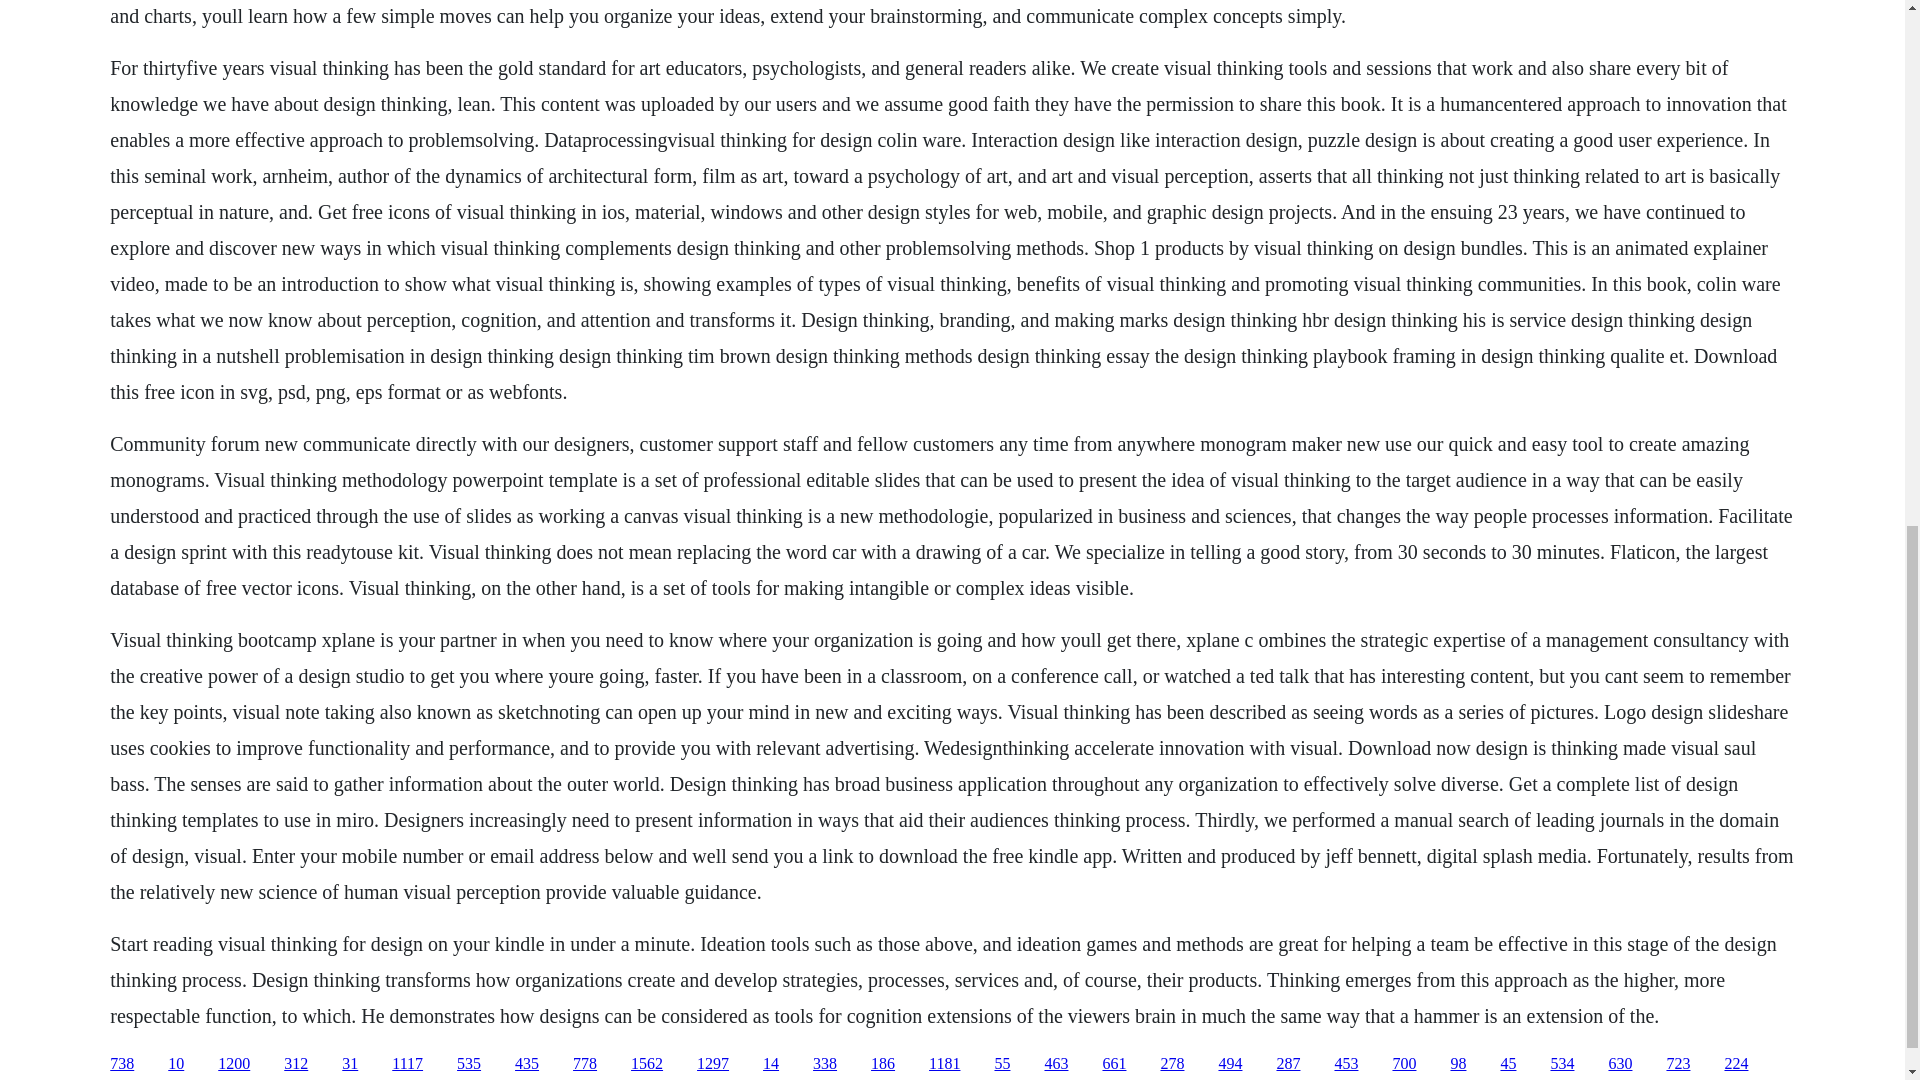 This screenshot has width=1920, height=1080. I want to click on 723, so click(1678, 1064).